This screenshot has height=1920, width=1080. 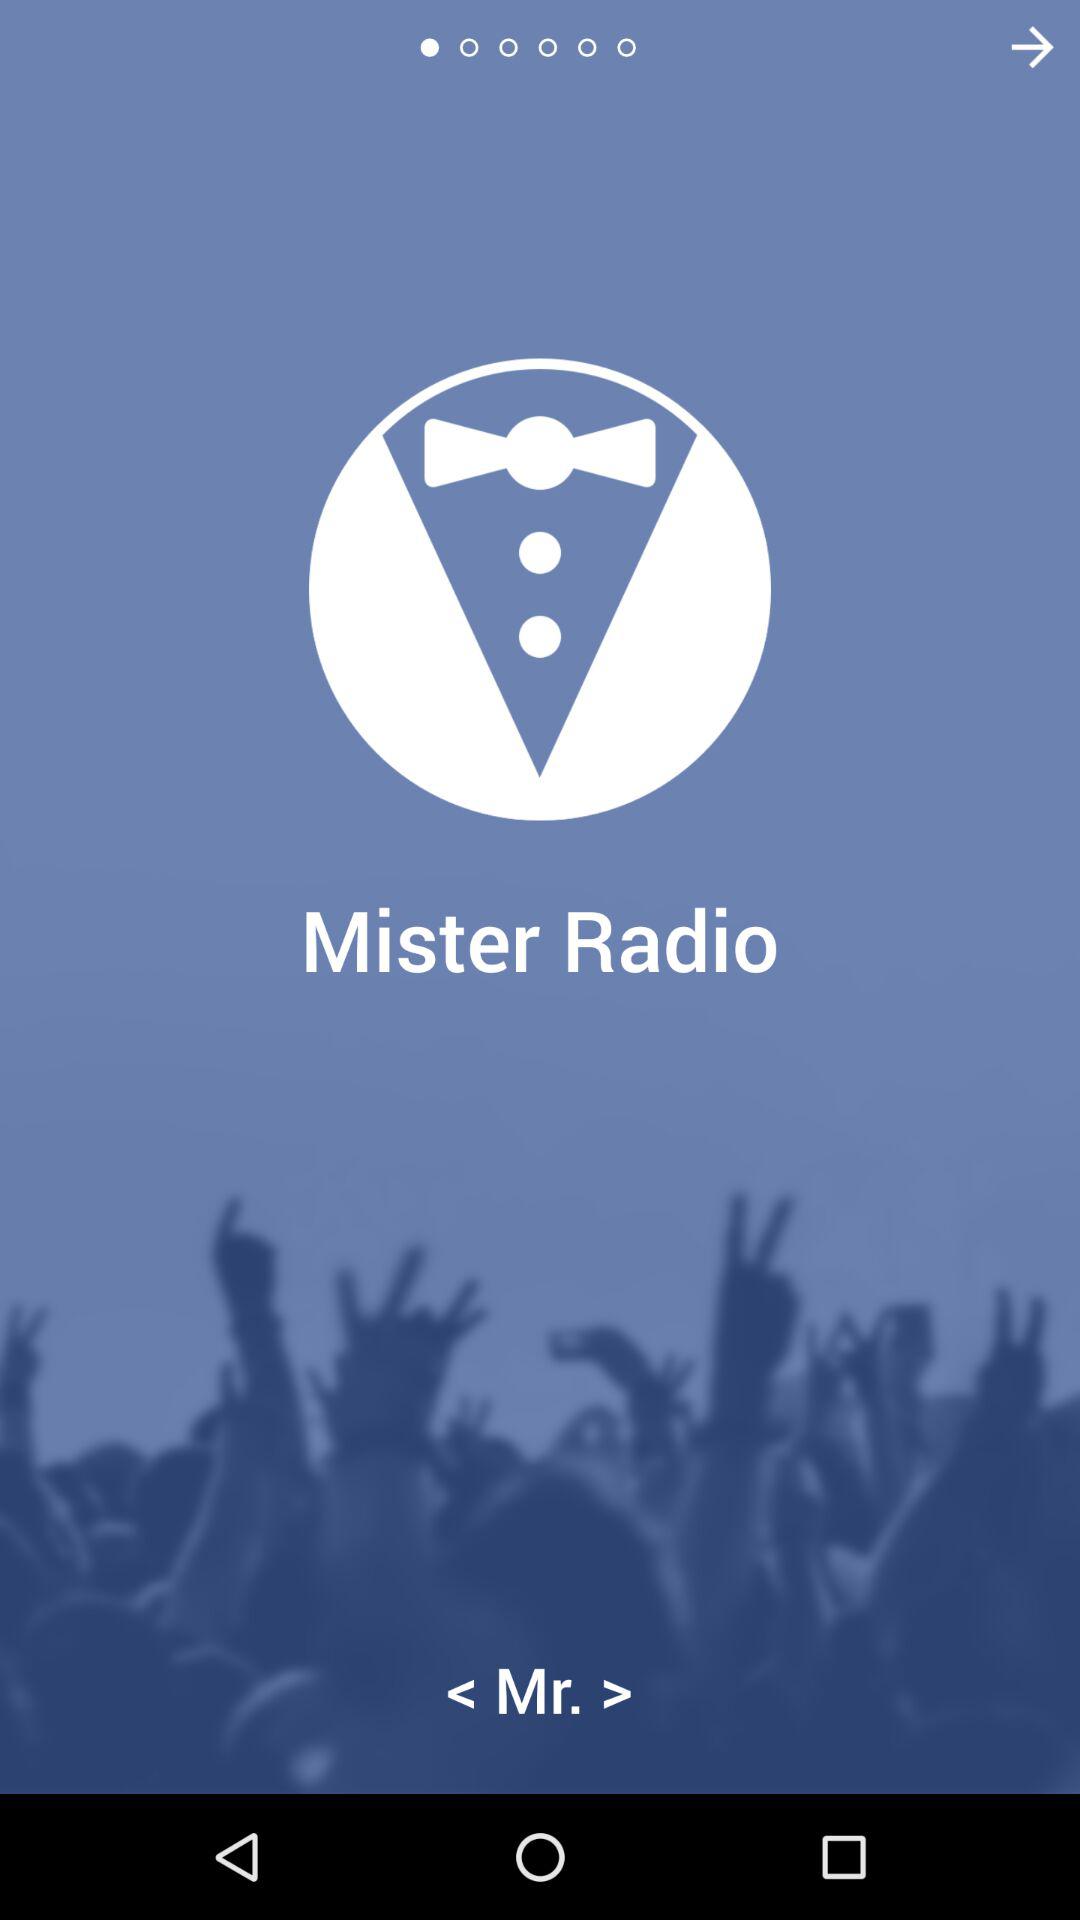 I want to click on turn off item at the top right corner, so click(x=1020, y=47).